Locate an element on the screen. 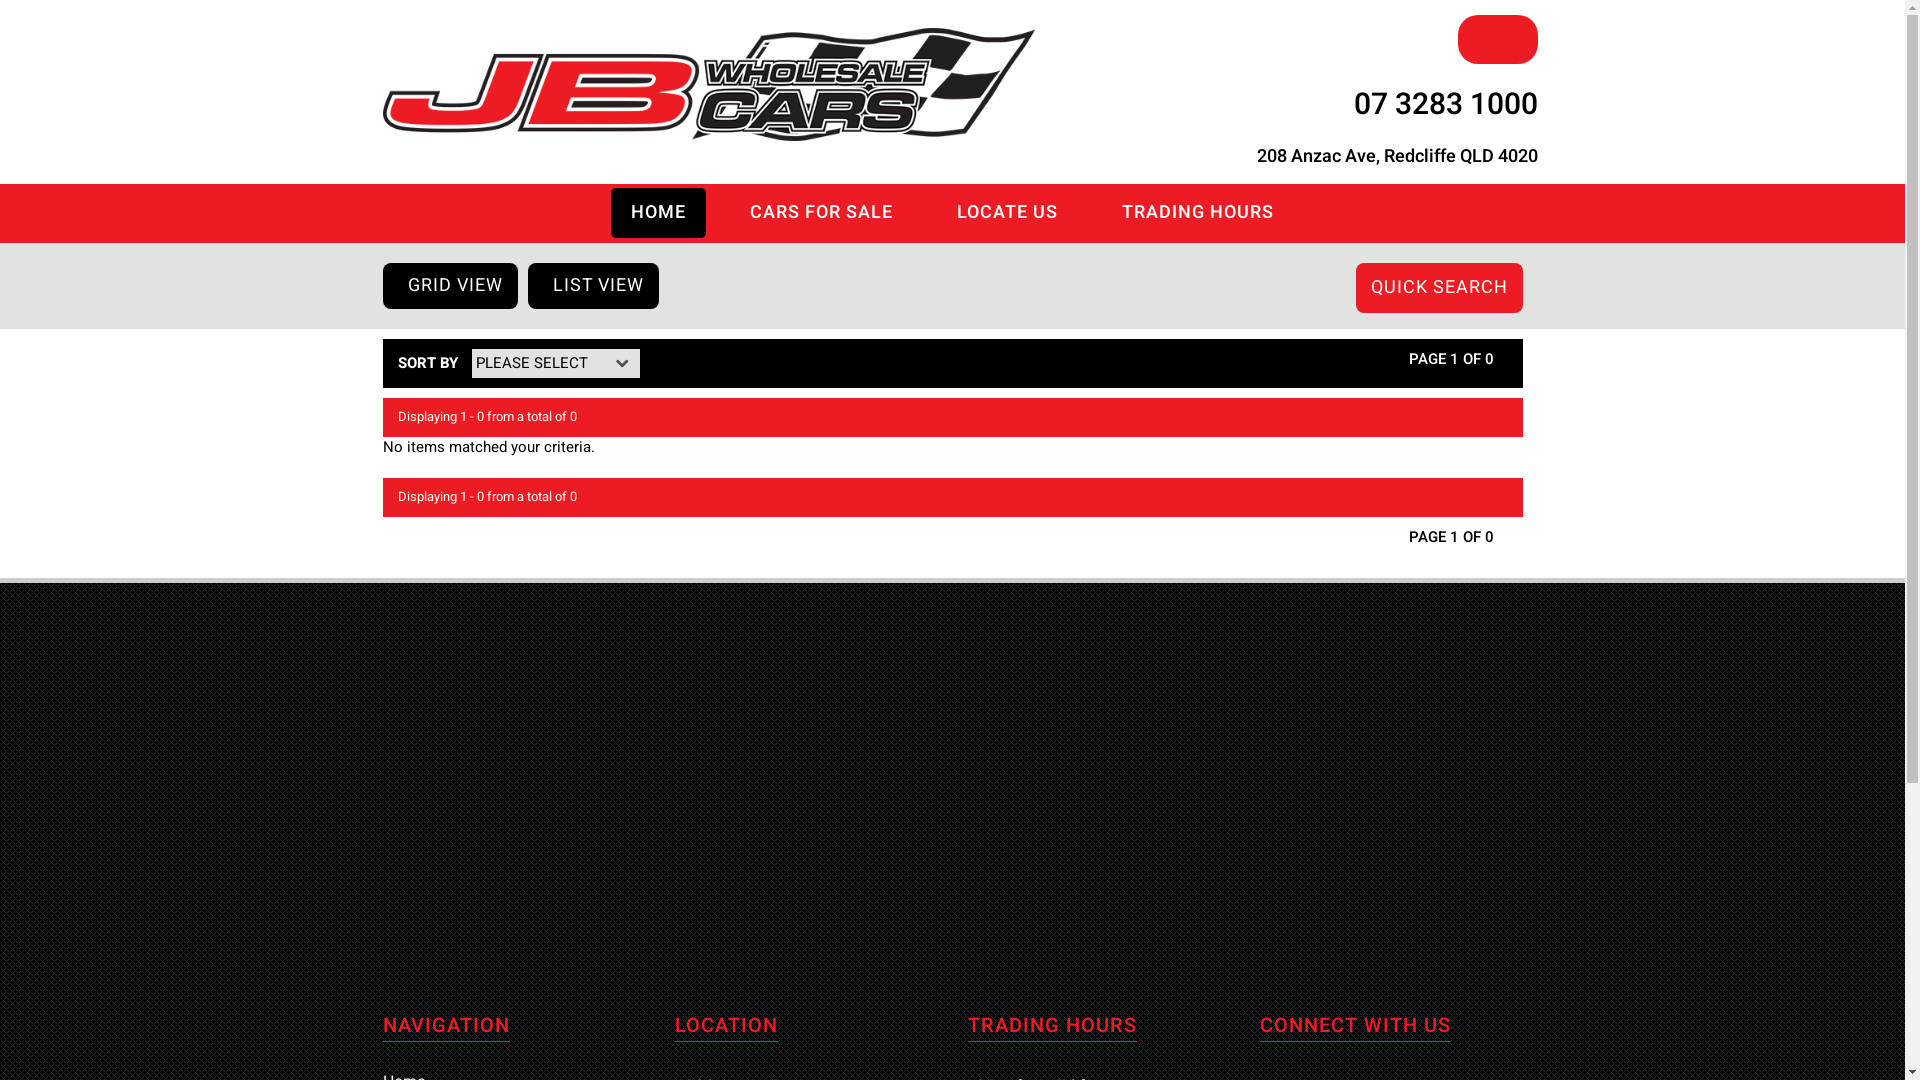 Image resolution: width=1920 pixels, height=1080 pixels. HOME is located at coordinates (658, 213).